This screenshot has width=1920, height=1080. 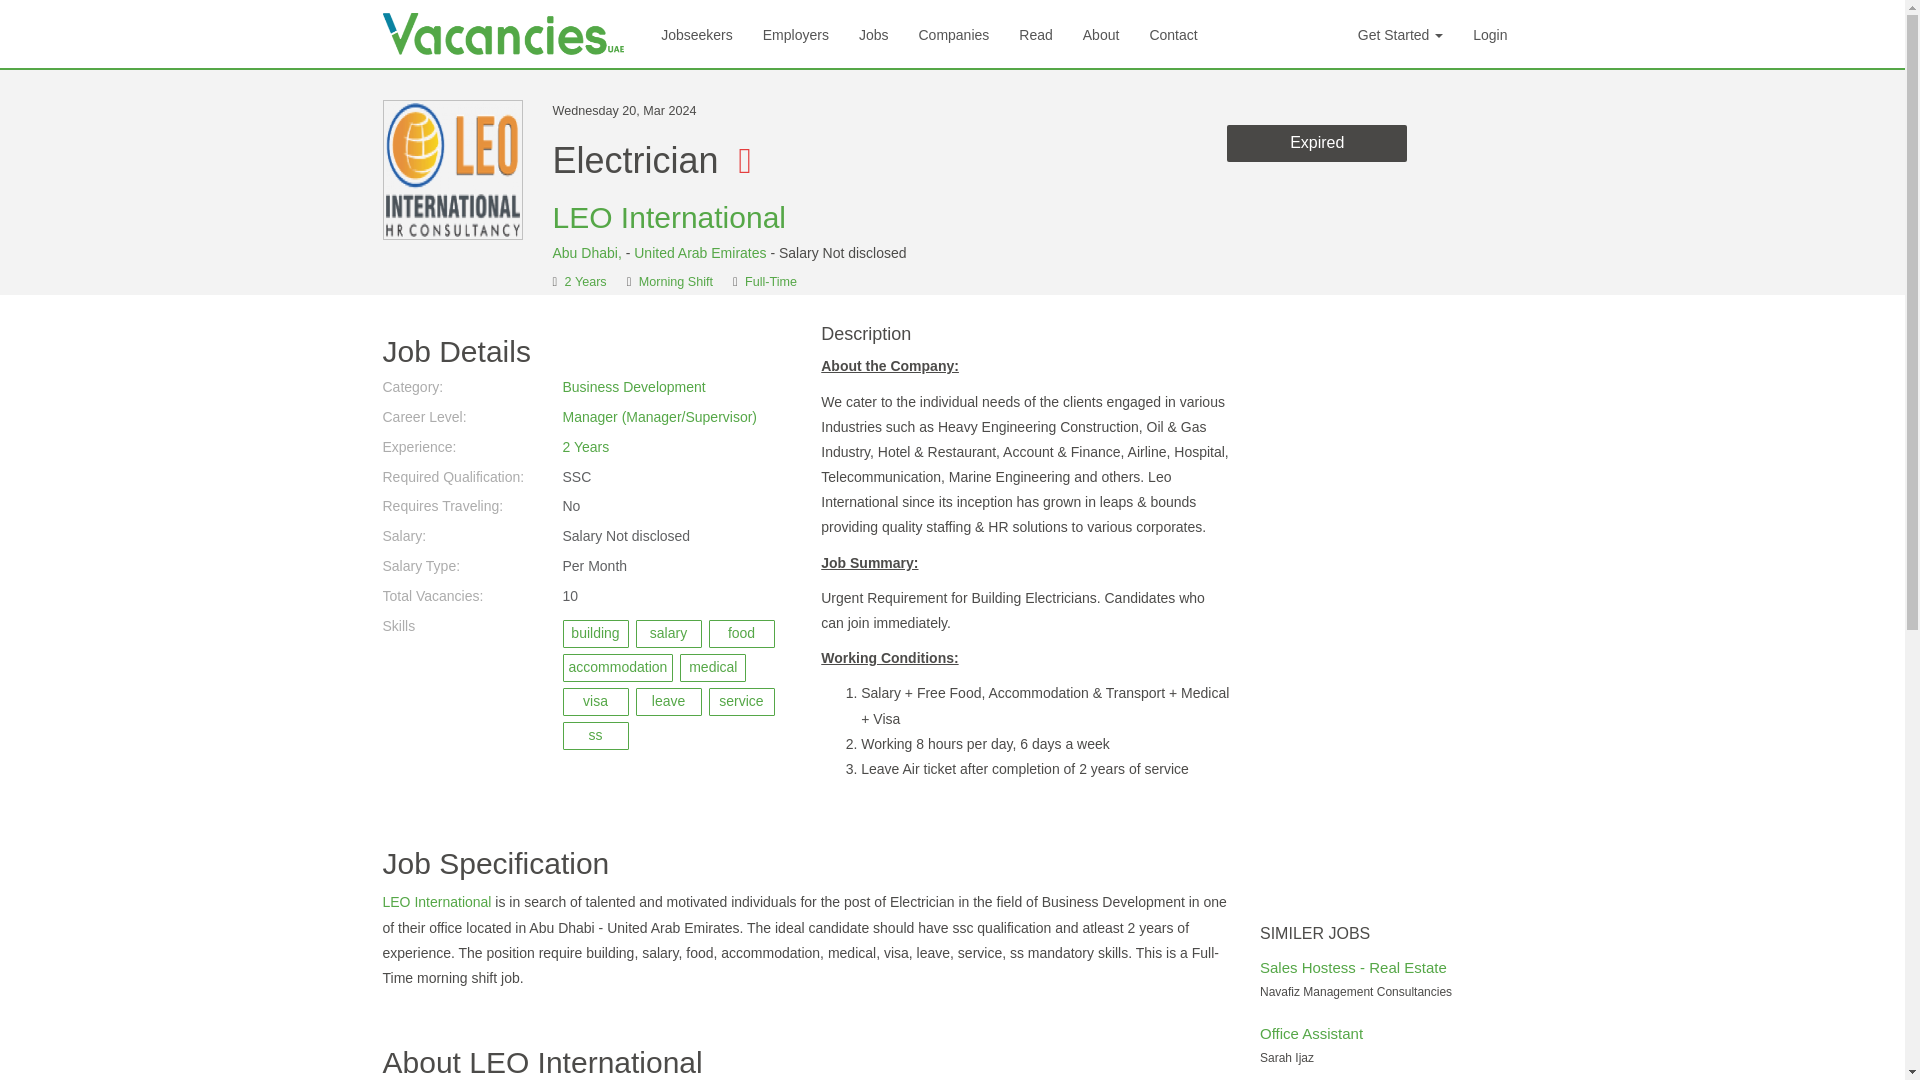 What do you see at coordinates (874, 34) in the screenshot?
I see `Jobs` at bounding box center [874, 34].